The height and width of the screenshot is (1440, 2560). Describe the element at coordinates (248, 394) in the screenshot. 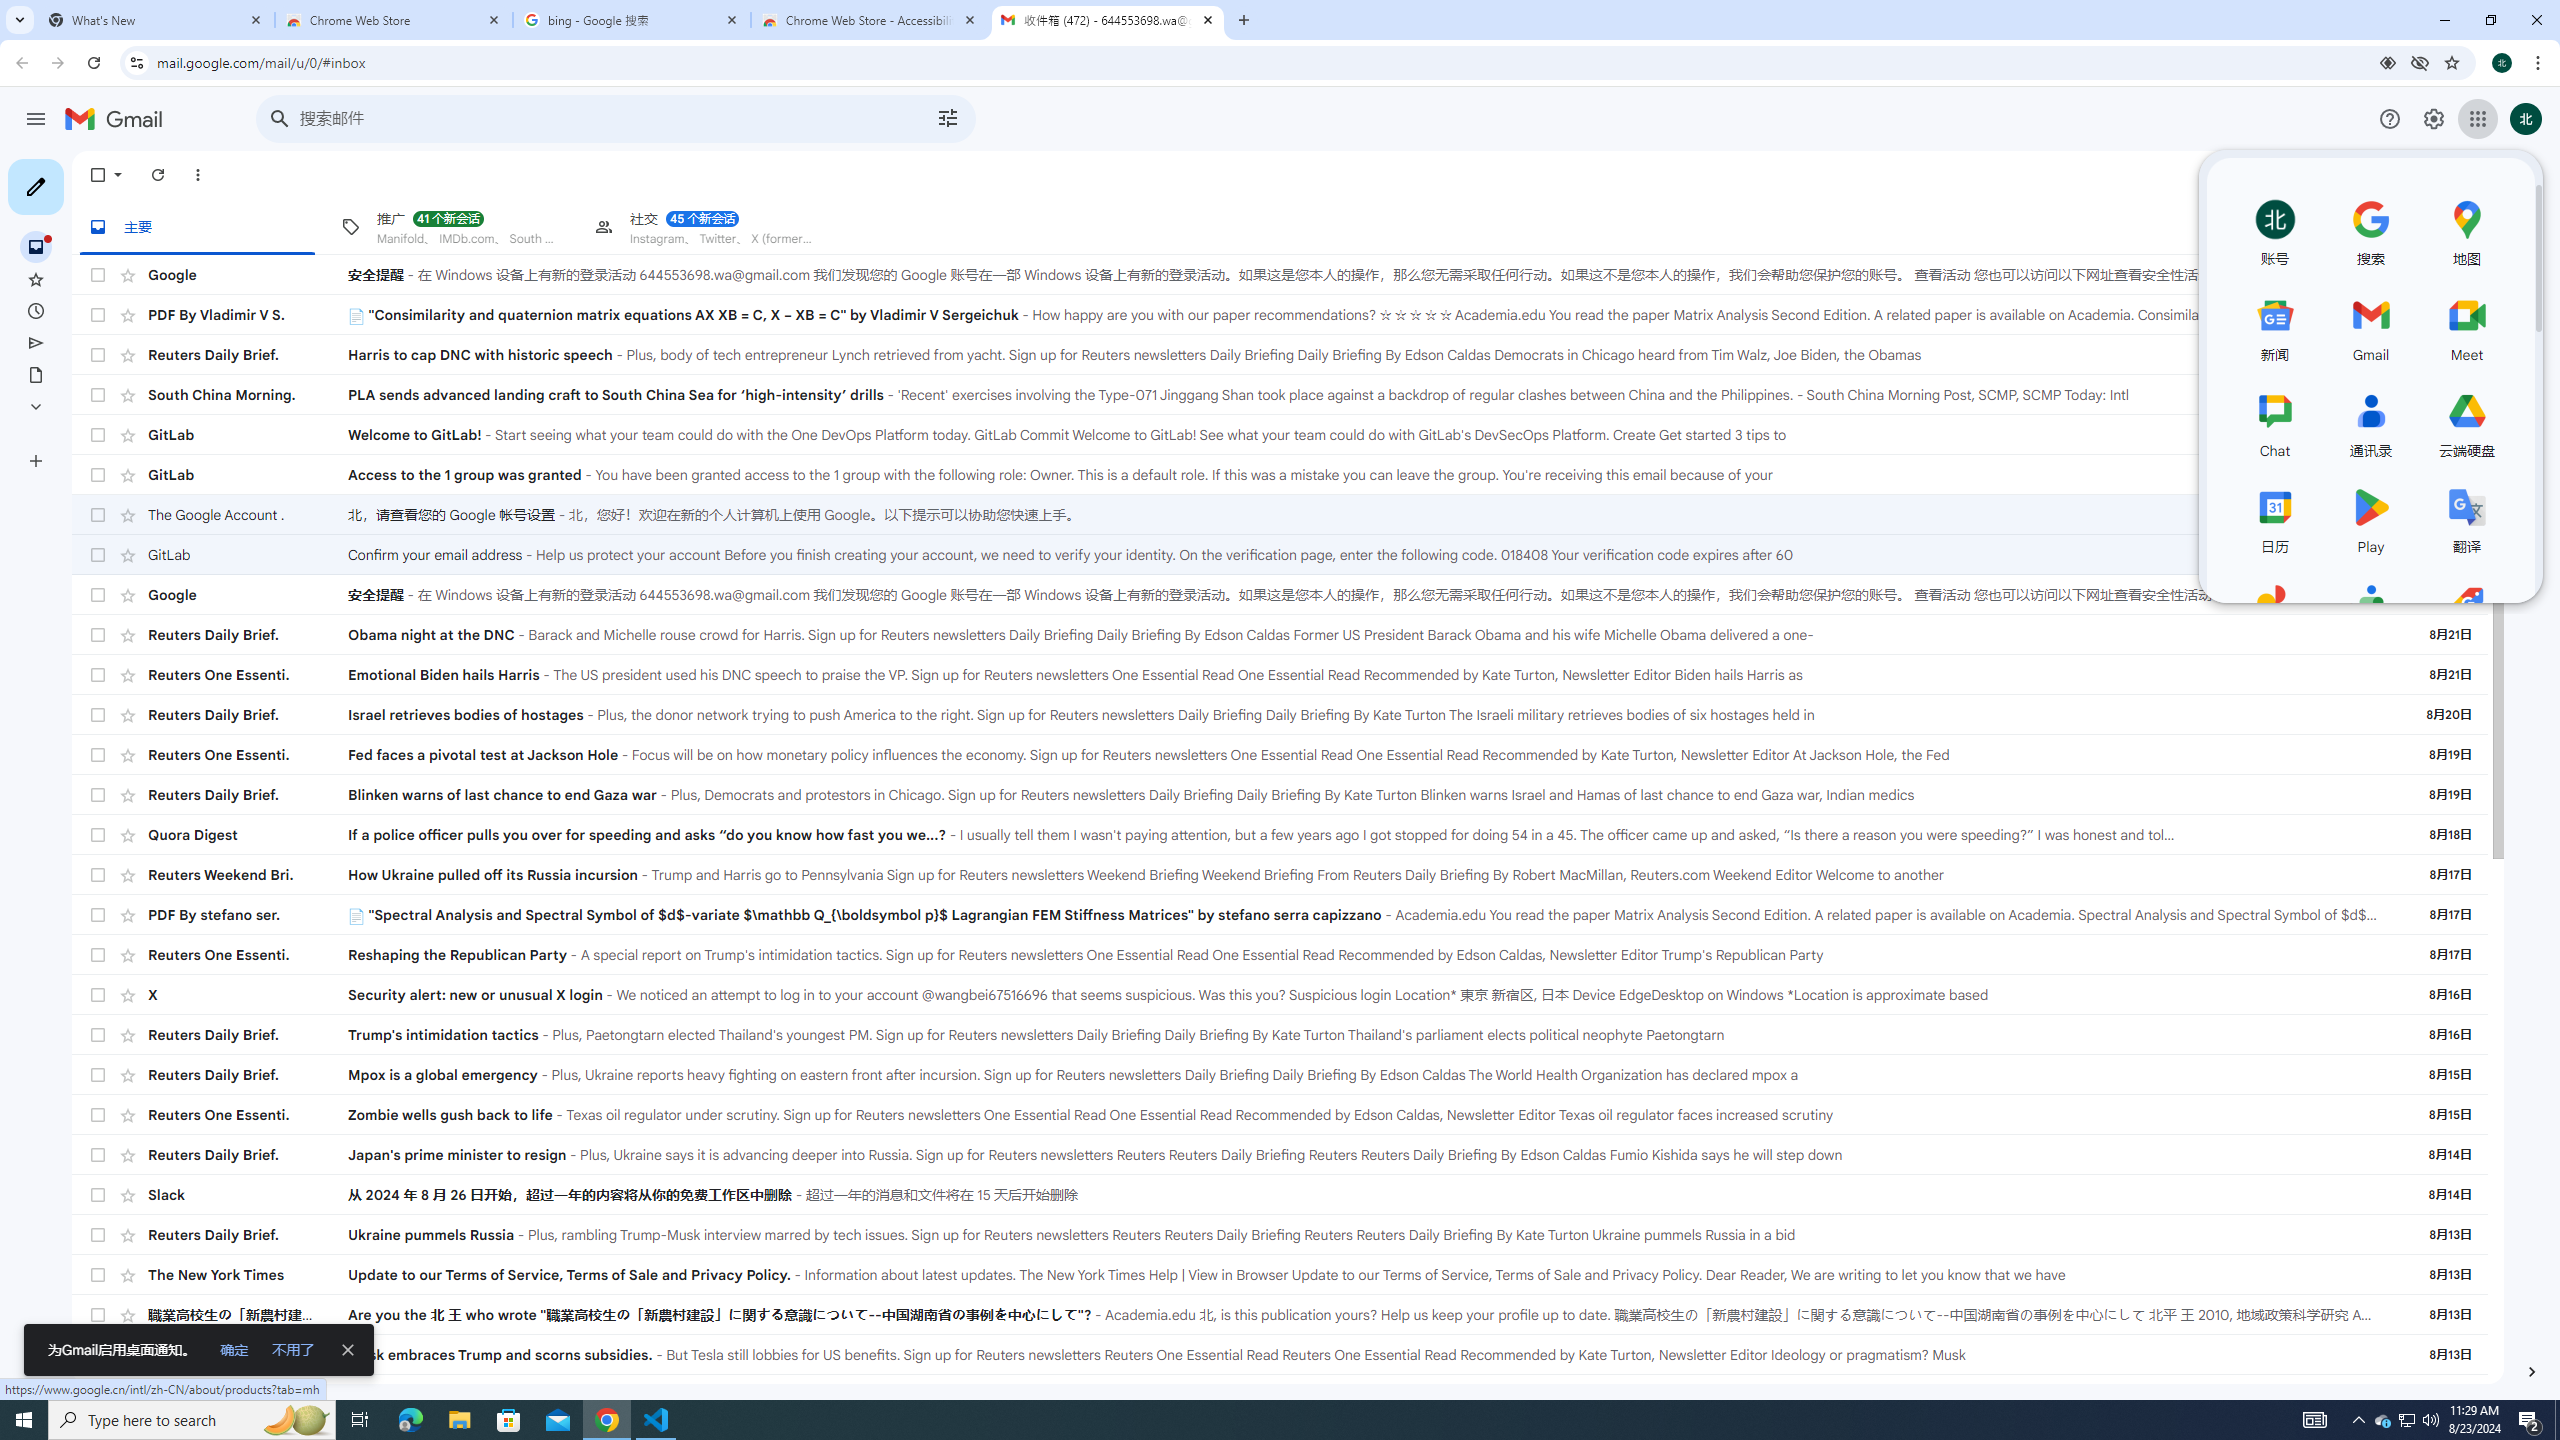

I see `South China Morning.` at that location.